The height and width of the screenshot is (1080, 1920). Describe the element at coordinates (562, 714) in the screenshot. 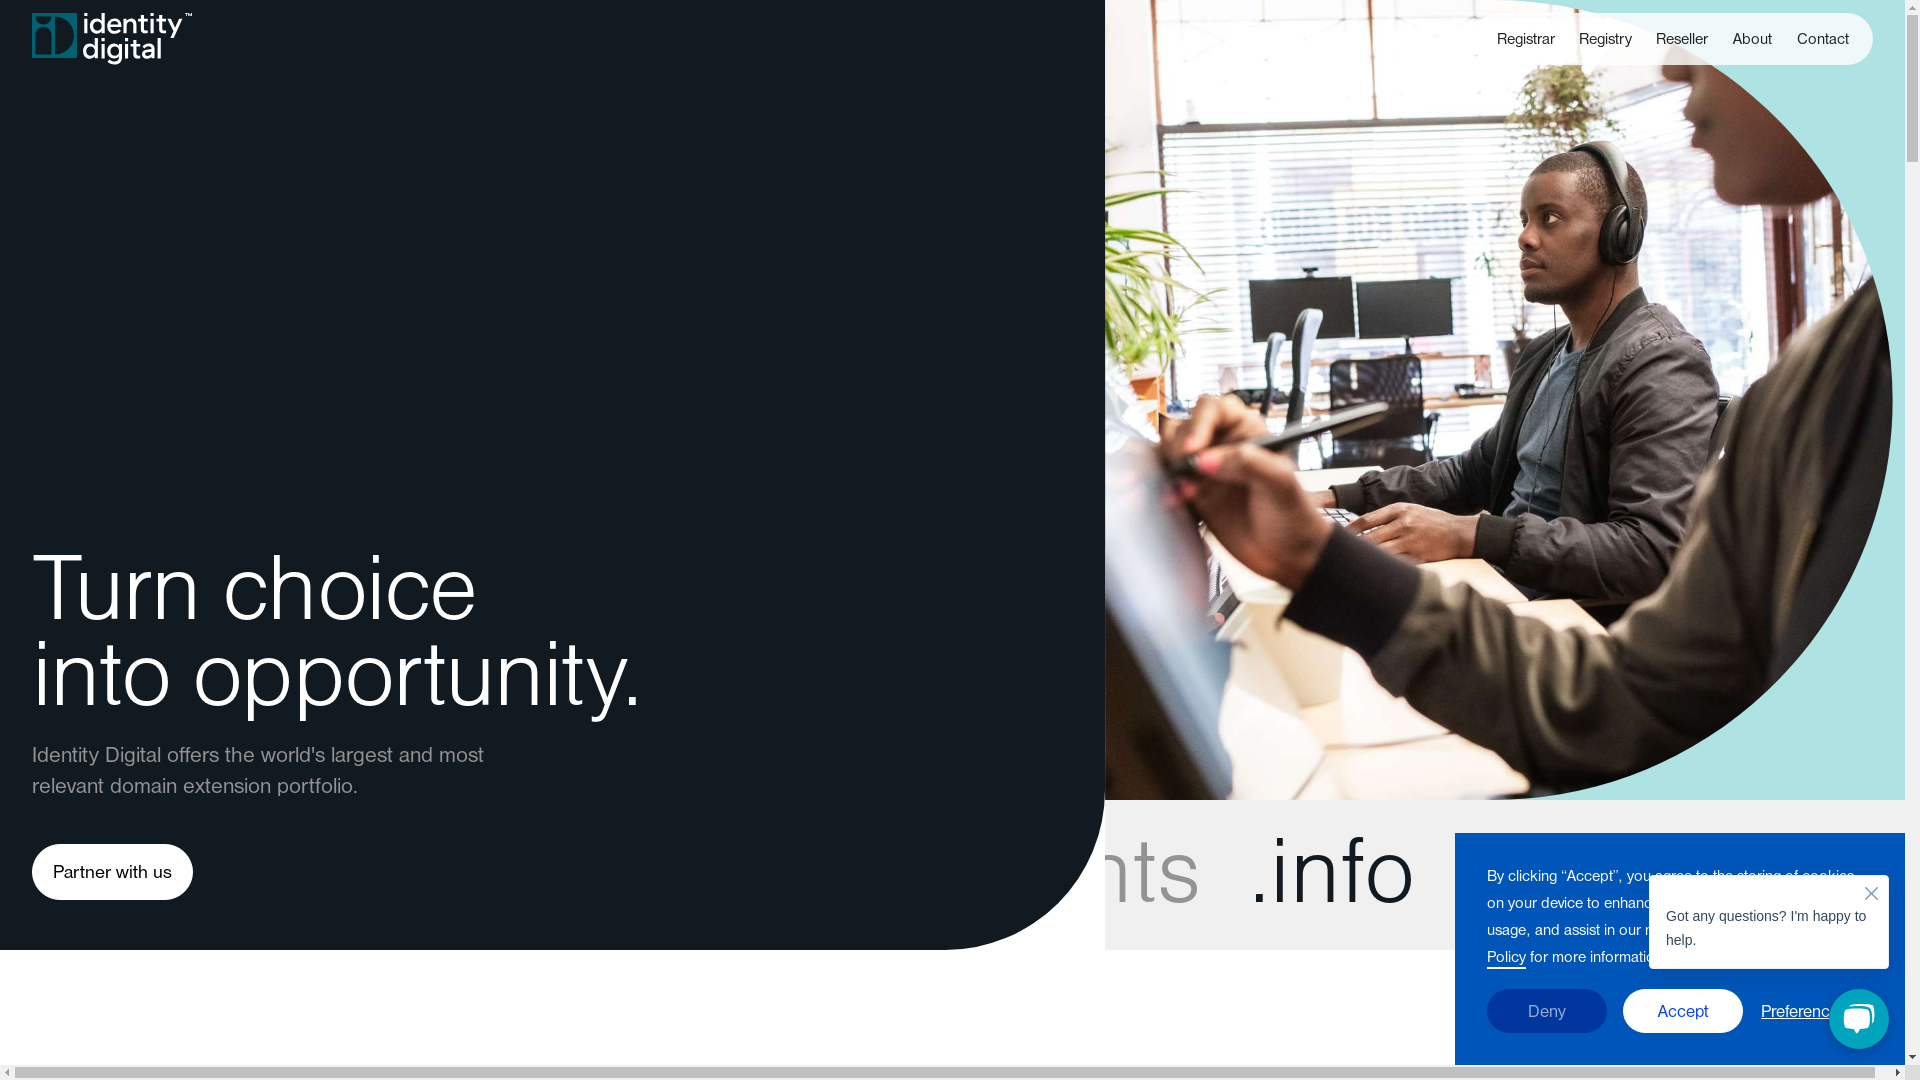

I see `Newsroom` at that location.